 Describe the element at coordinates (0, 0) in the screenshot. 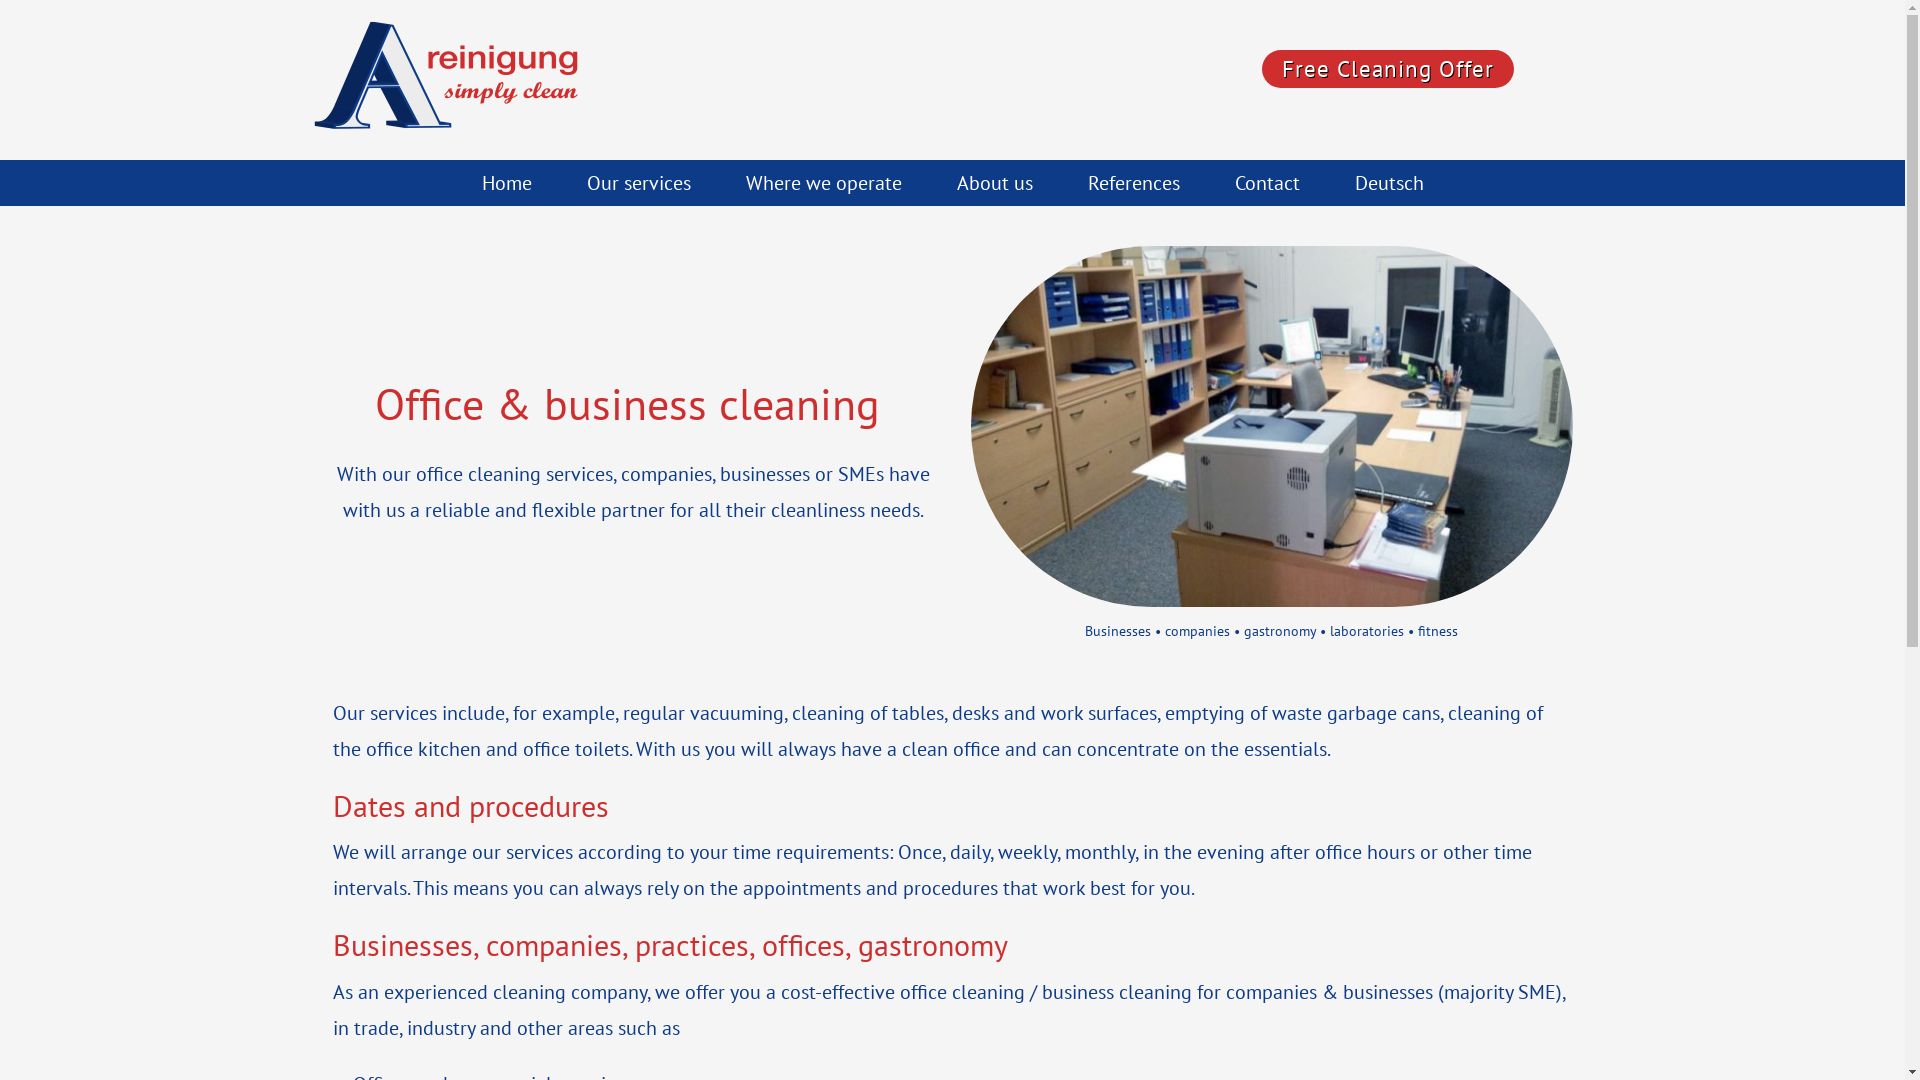

I see `Skip to primary navigation` at that location.